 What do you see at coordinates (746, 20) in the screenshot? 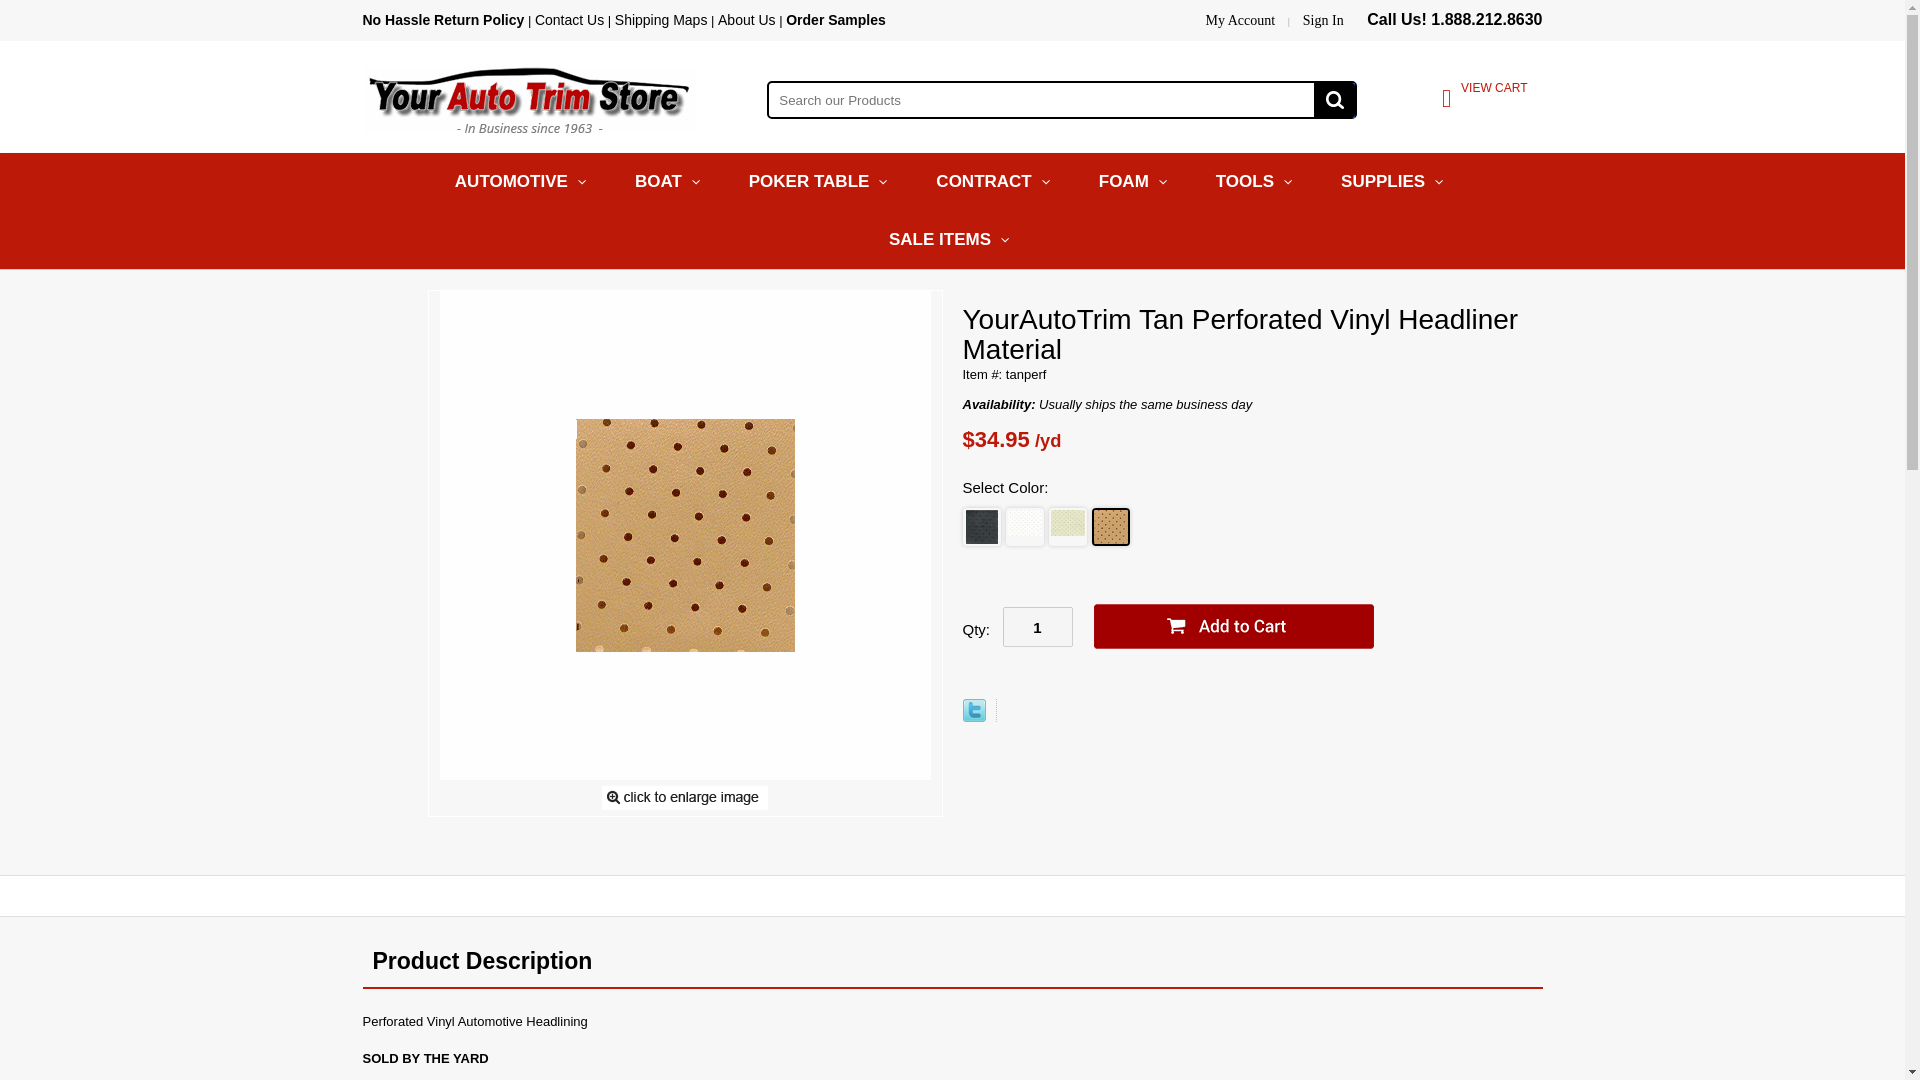
I see `About Us` at bounding box center [746, 20].